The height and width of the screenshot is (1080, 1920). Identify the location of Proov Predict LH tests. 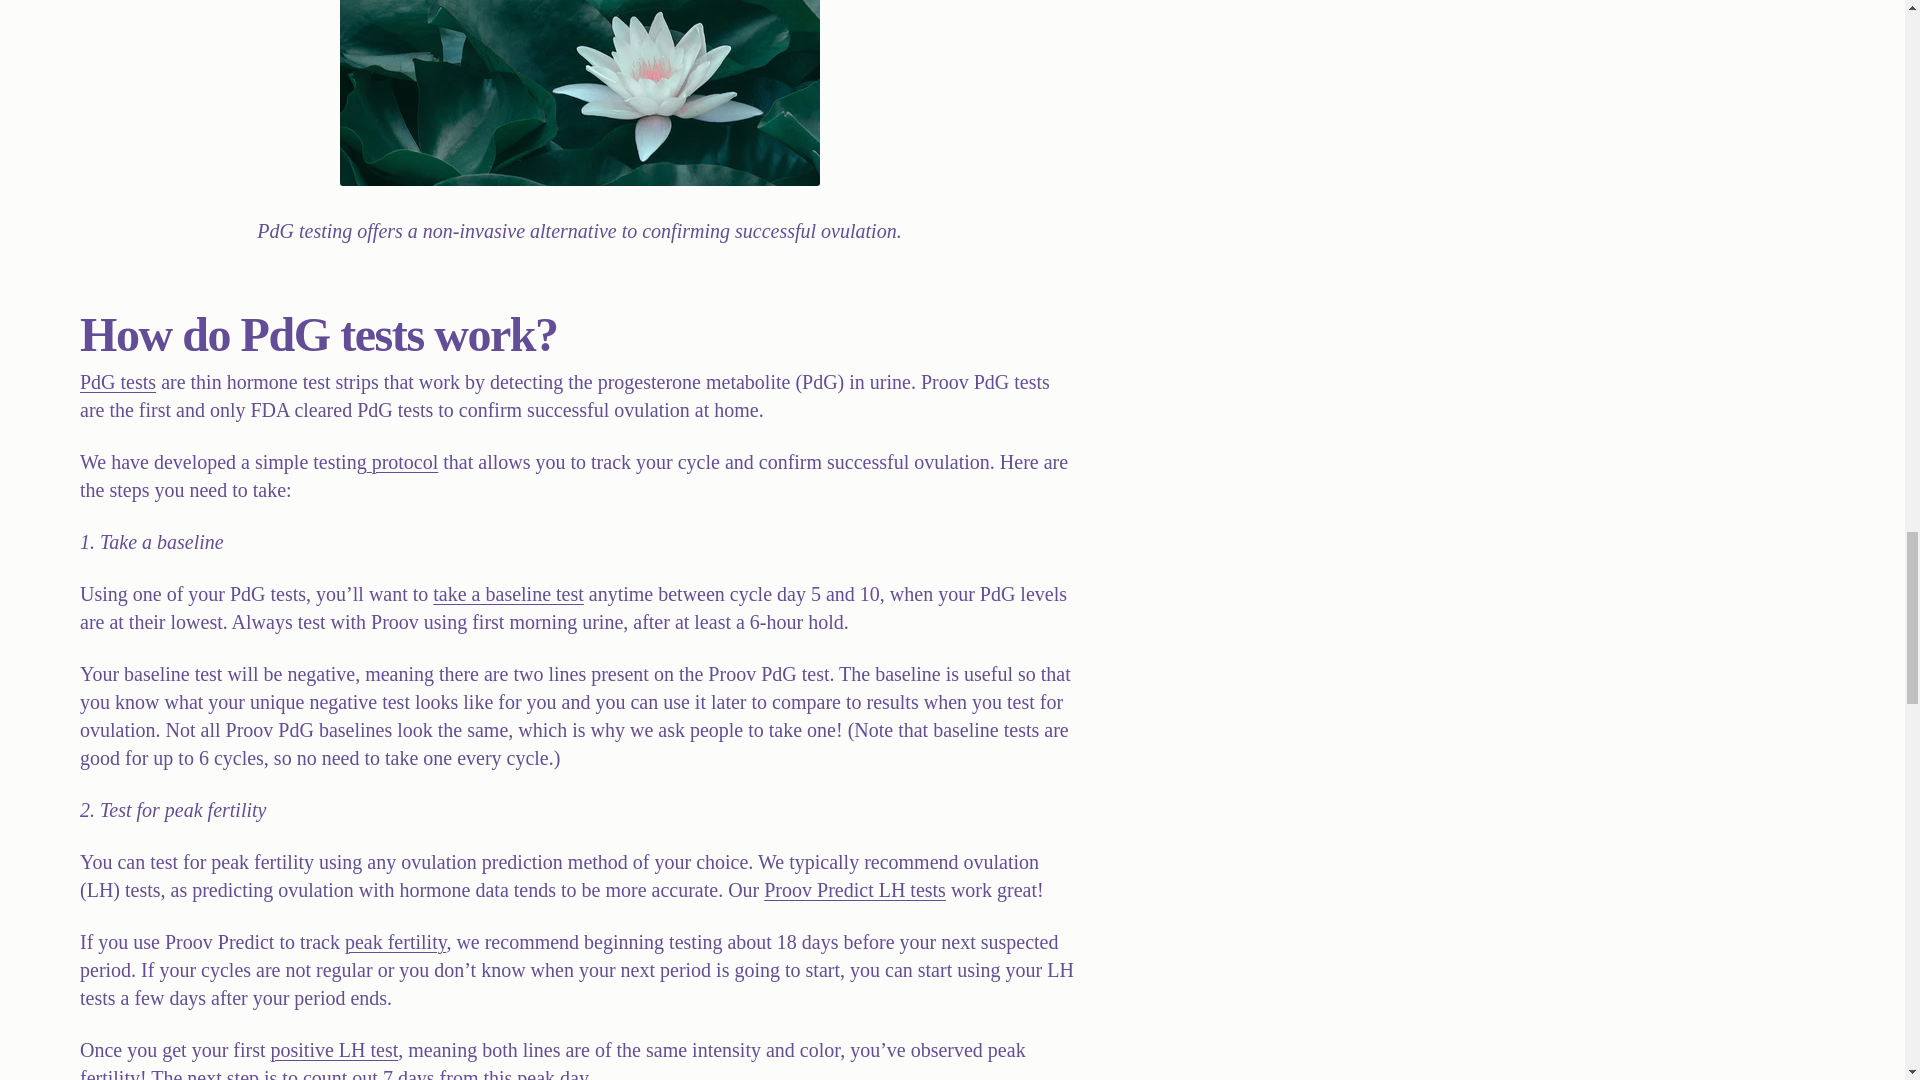
(855, 890).